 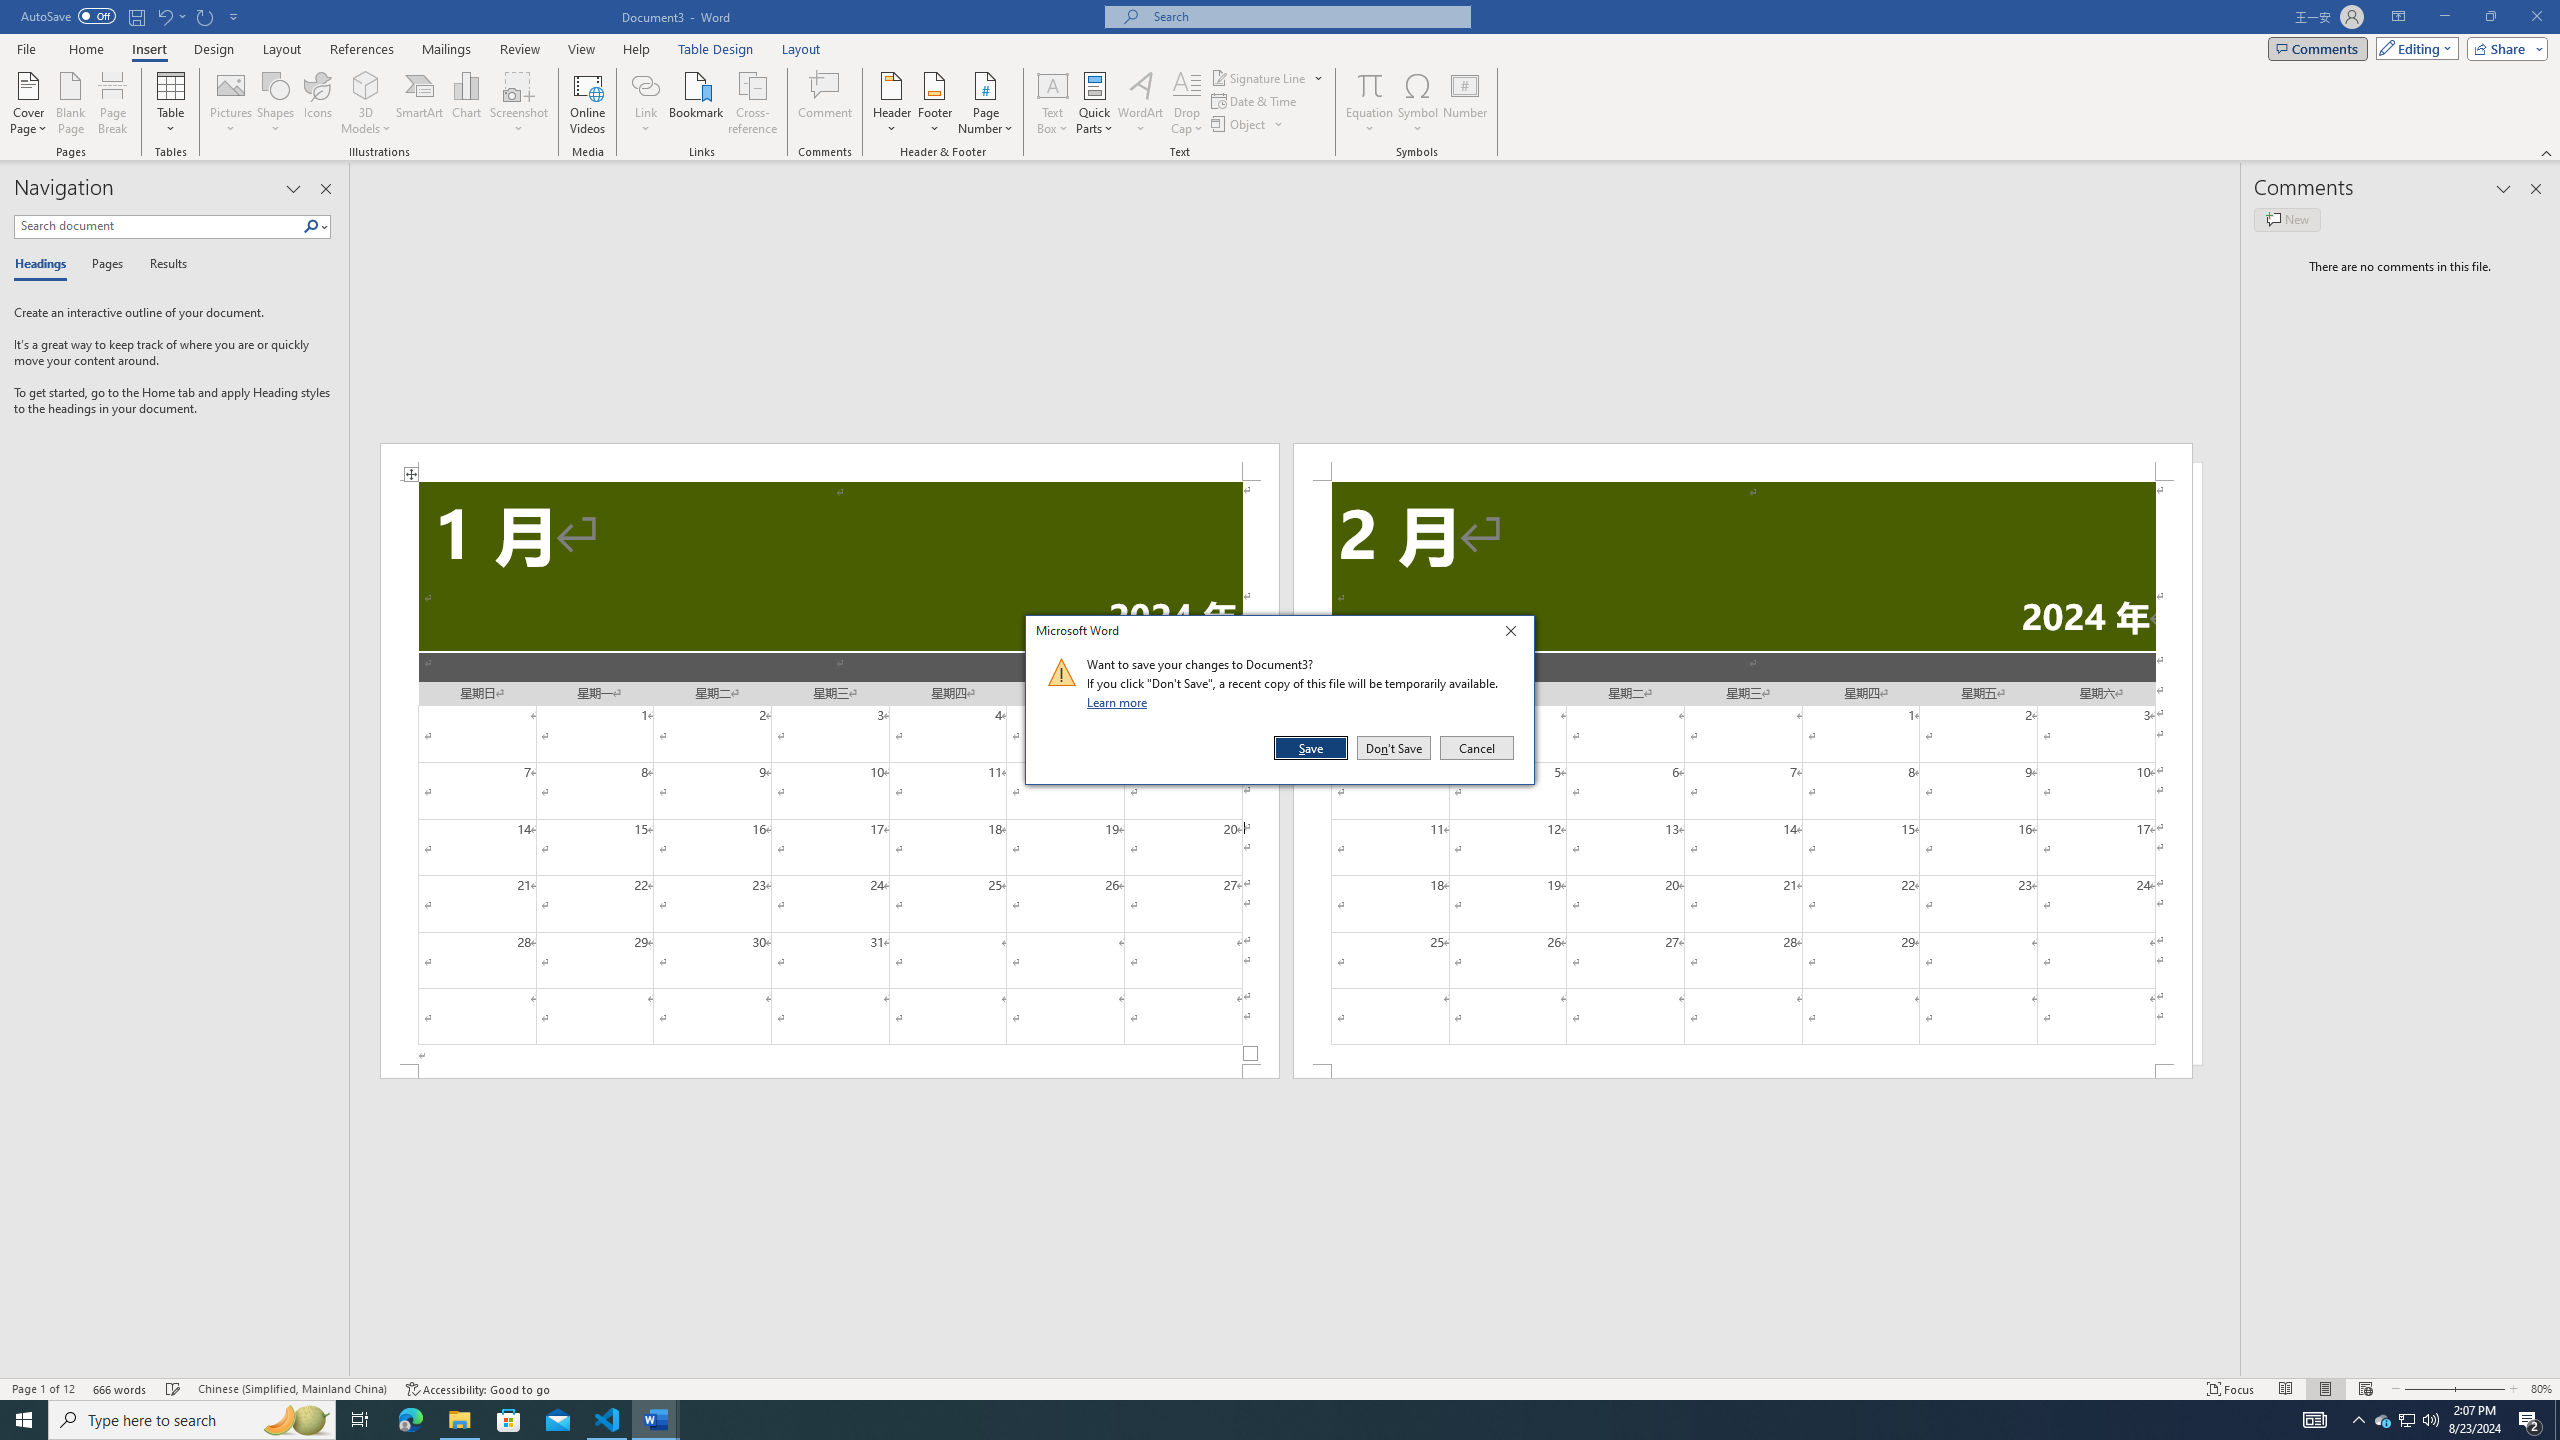 What do you see at coordinates (122, 1389) in the screenshot?
I see `Word Count 666 words` at bounding box center [122, 1389].